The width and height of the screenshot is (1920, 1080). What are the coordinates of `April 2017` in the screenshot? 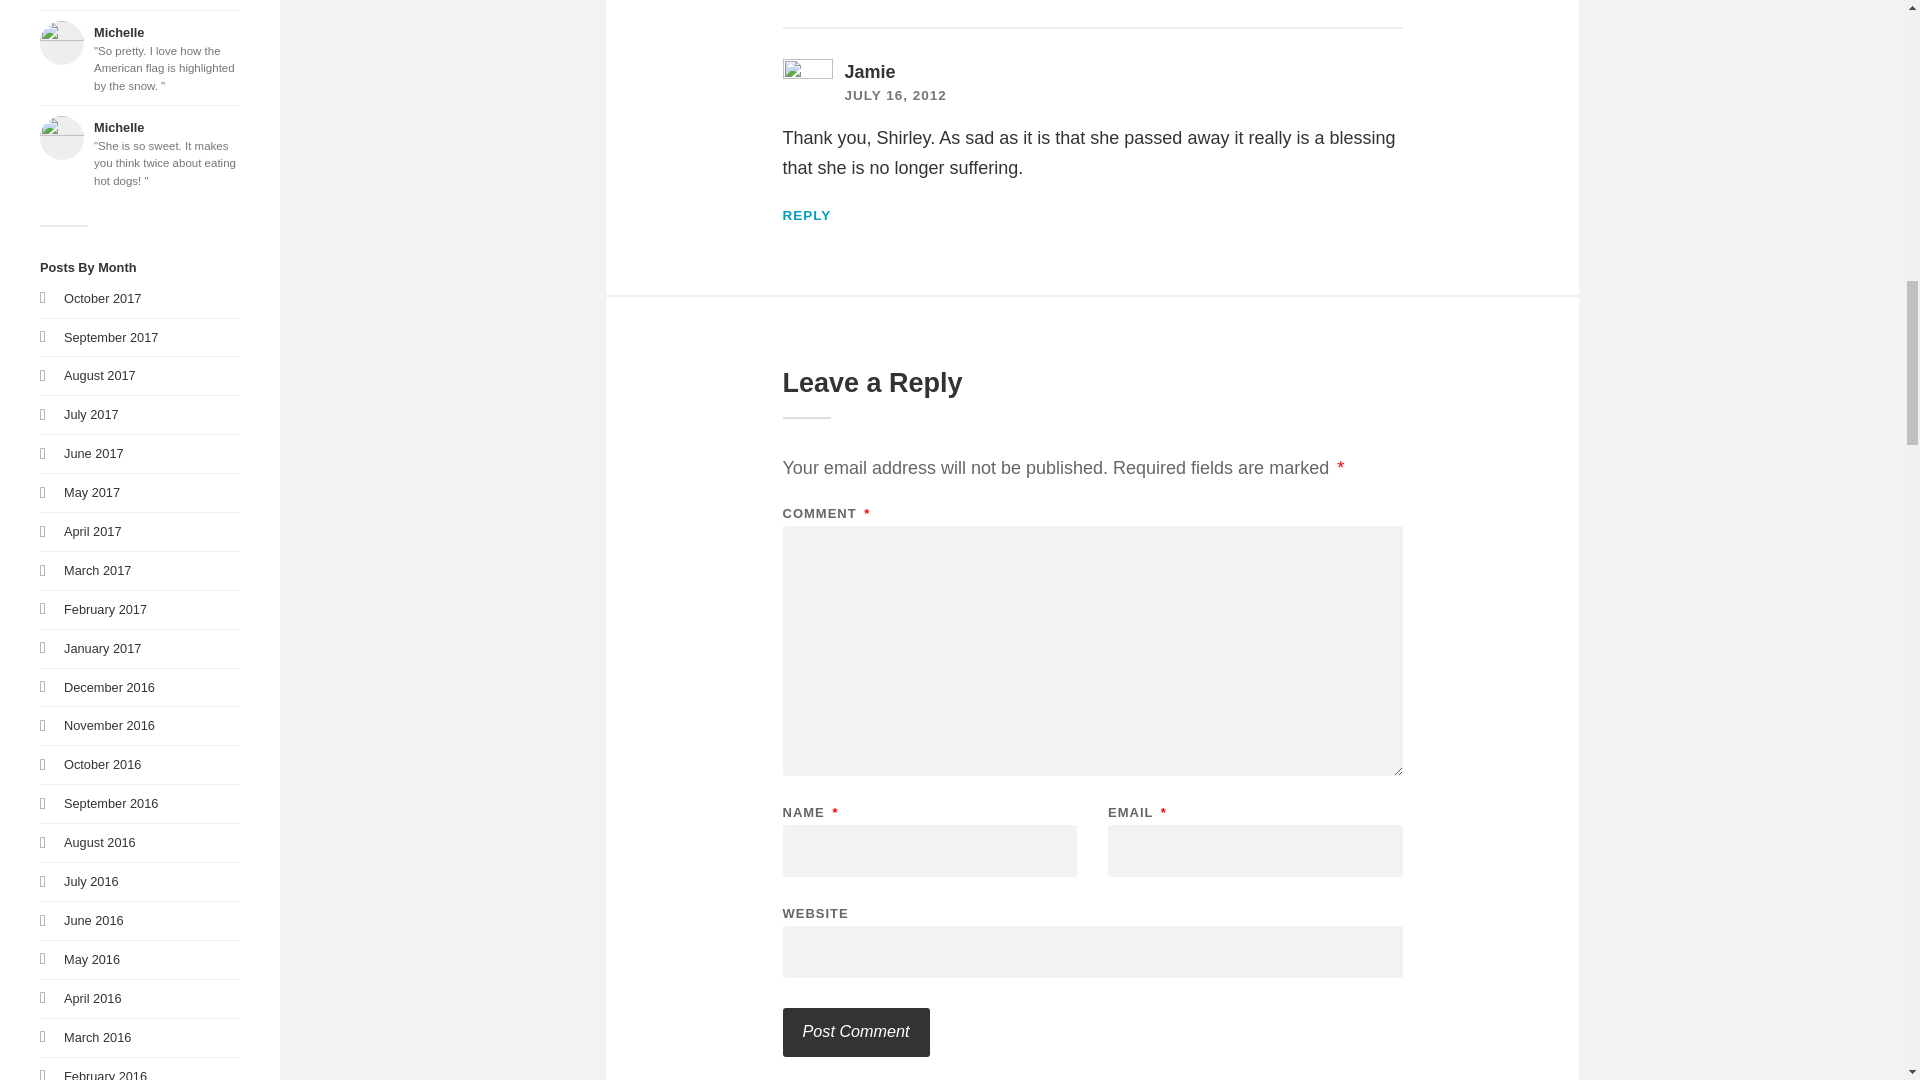 It's located at (92, 530).